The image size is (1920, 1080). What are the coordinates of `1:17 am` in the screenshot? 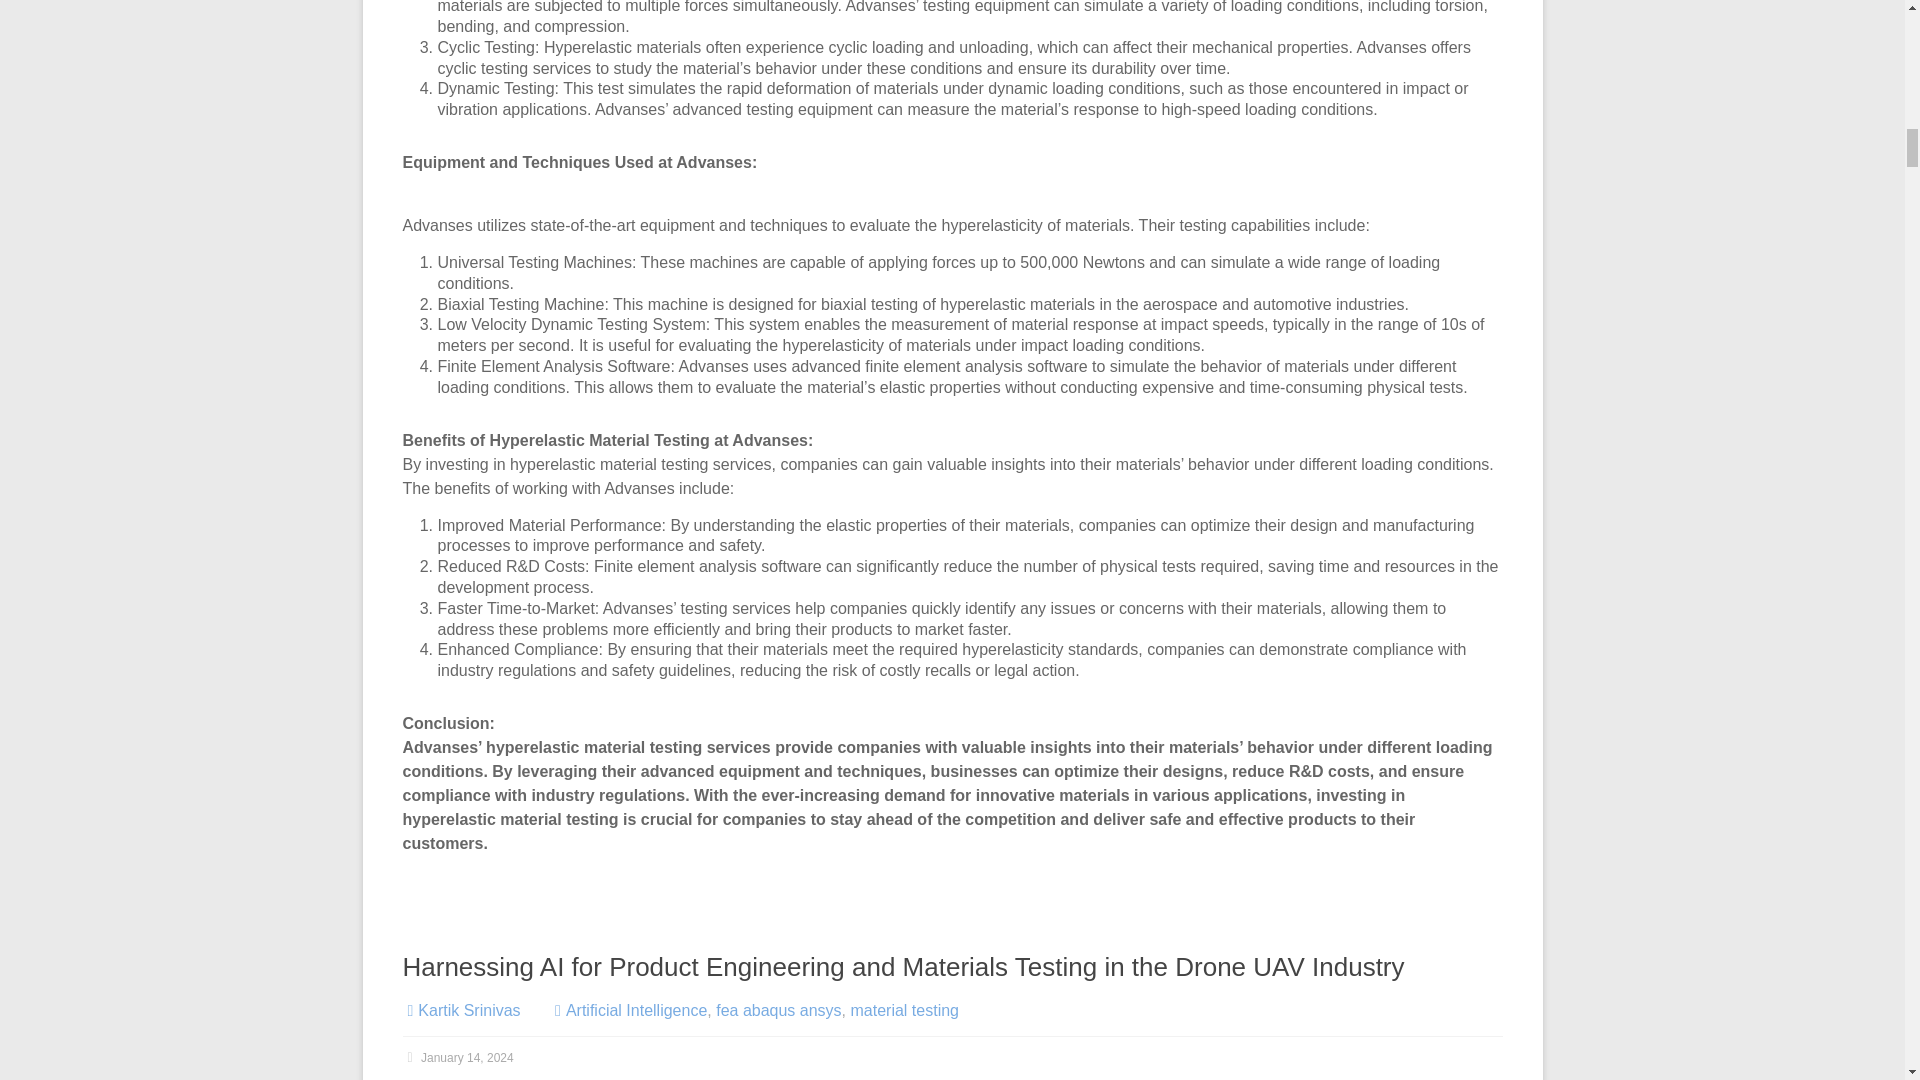 It's located at (456, 1057).